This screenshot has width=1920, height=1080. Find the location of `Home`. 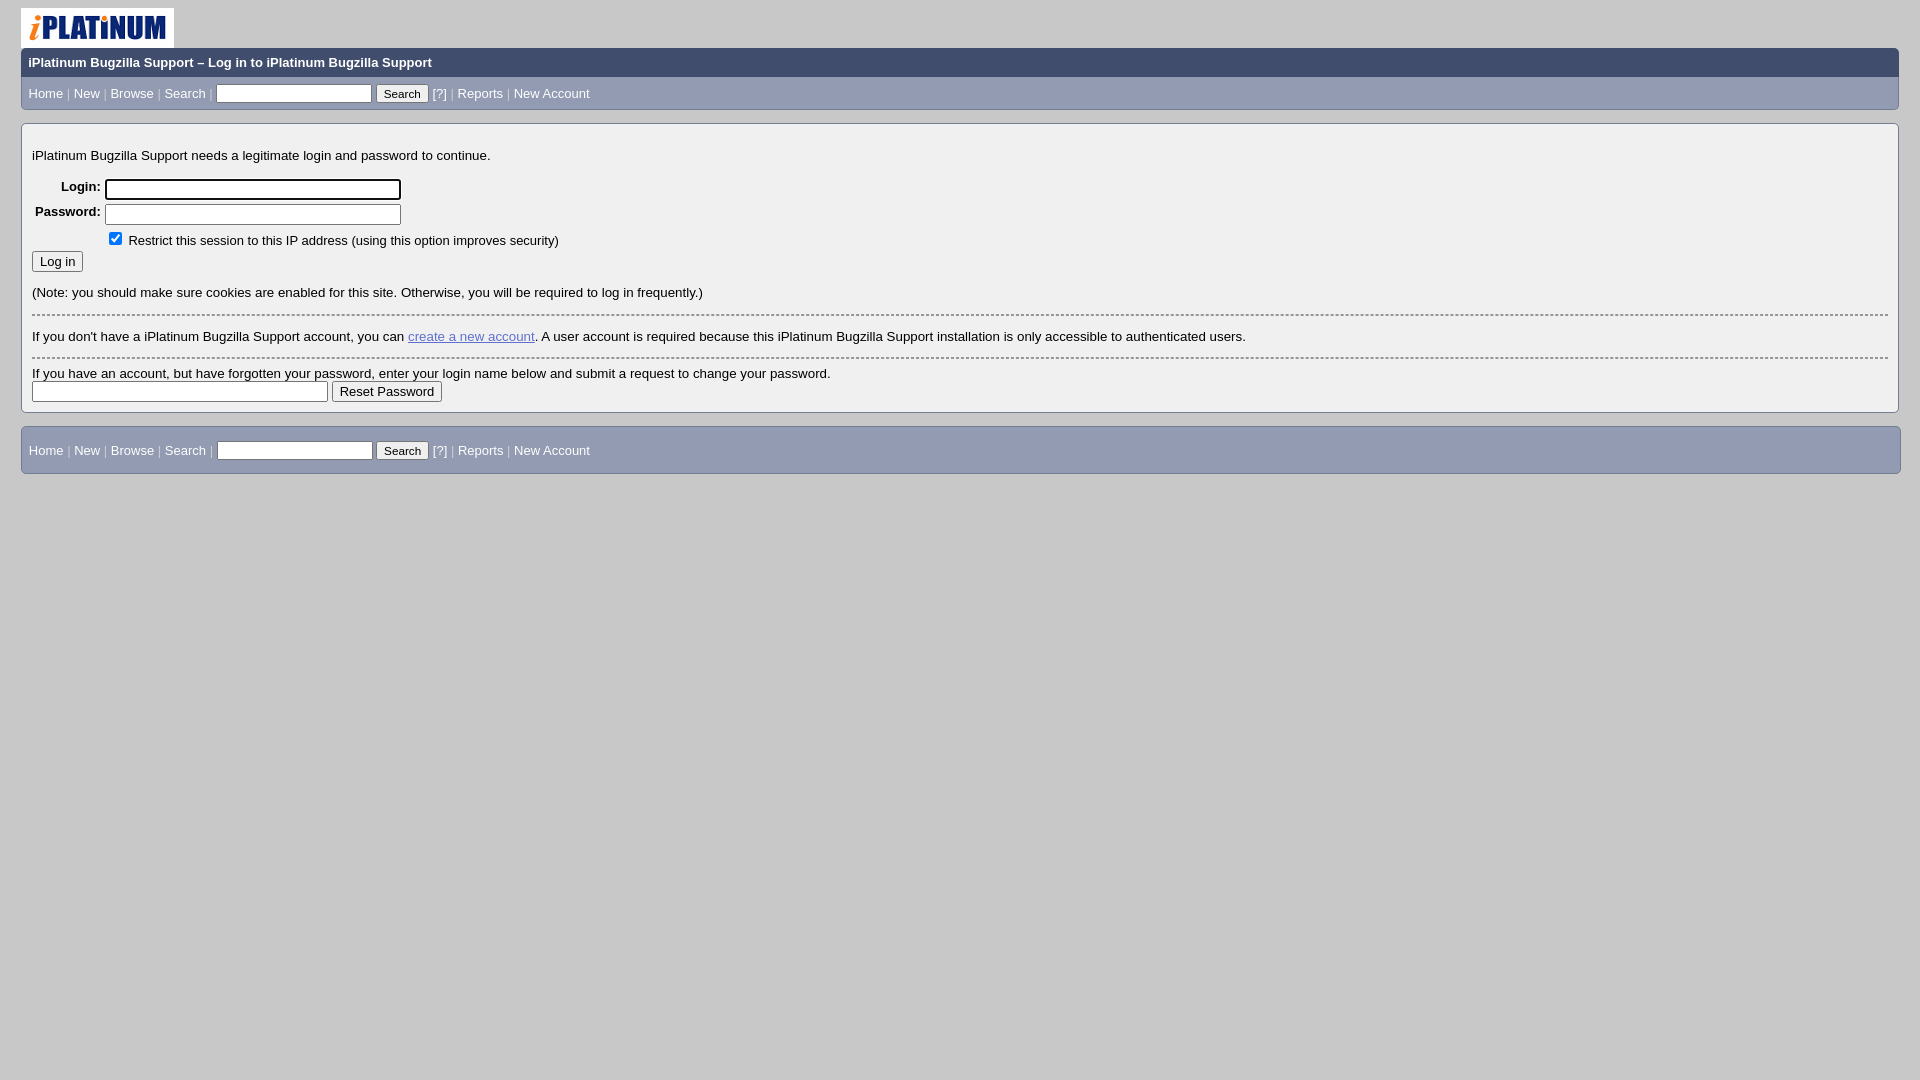

Home is located at coordinates (46, 94).